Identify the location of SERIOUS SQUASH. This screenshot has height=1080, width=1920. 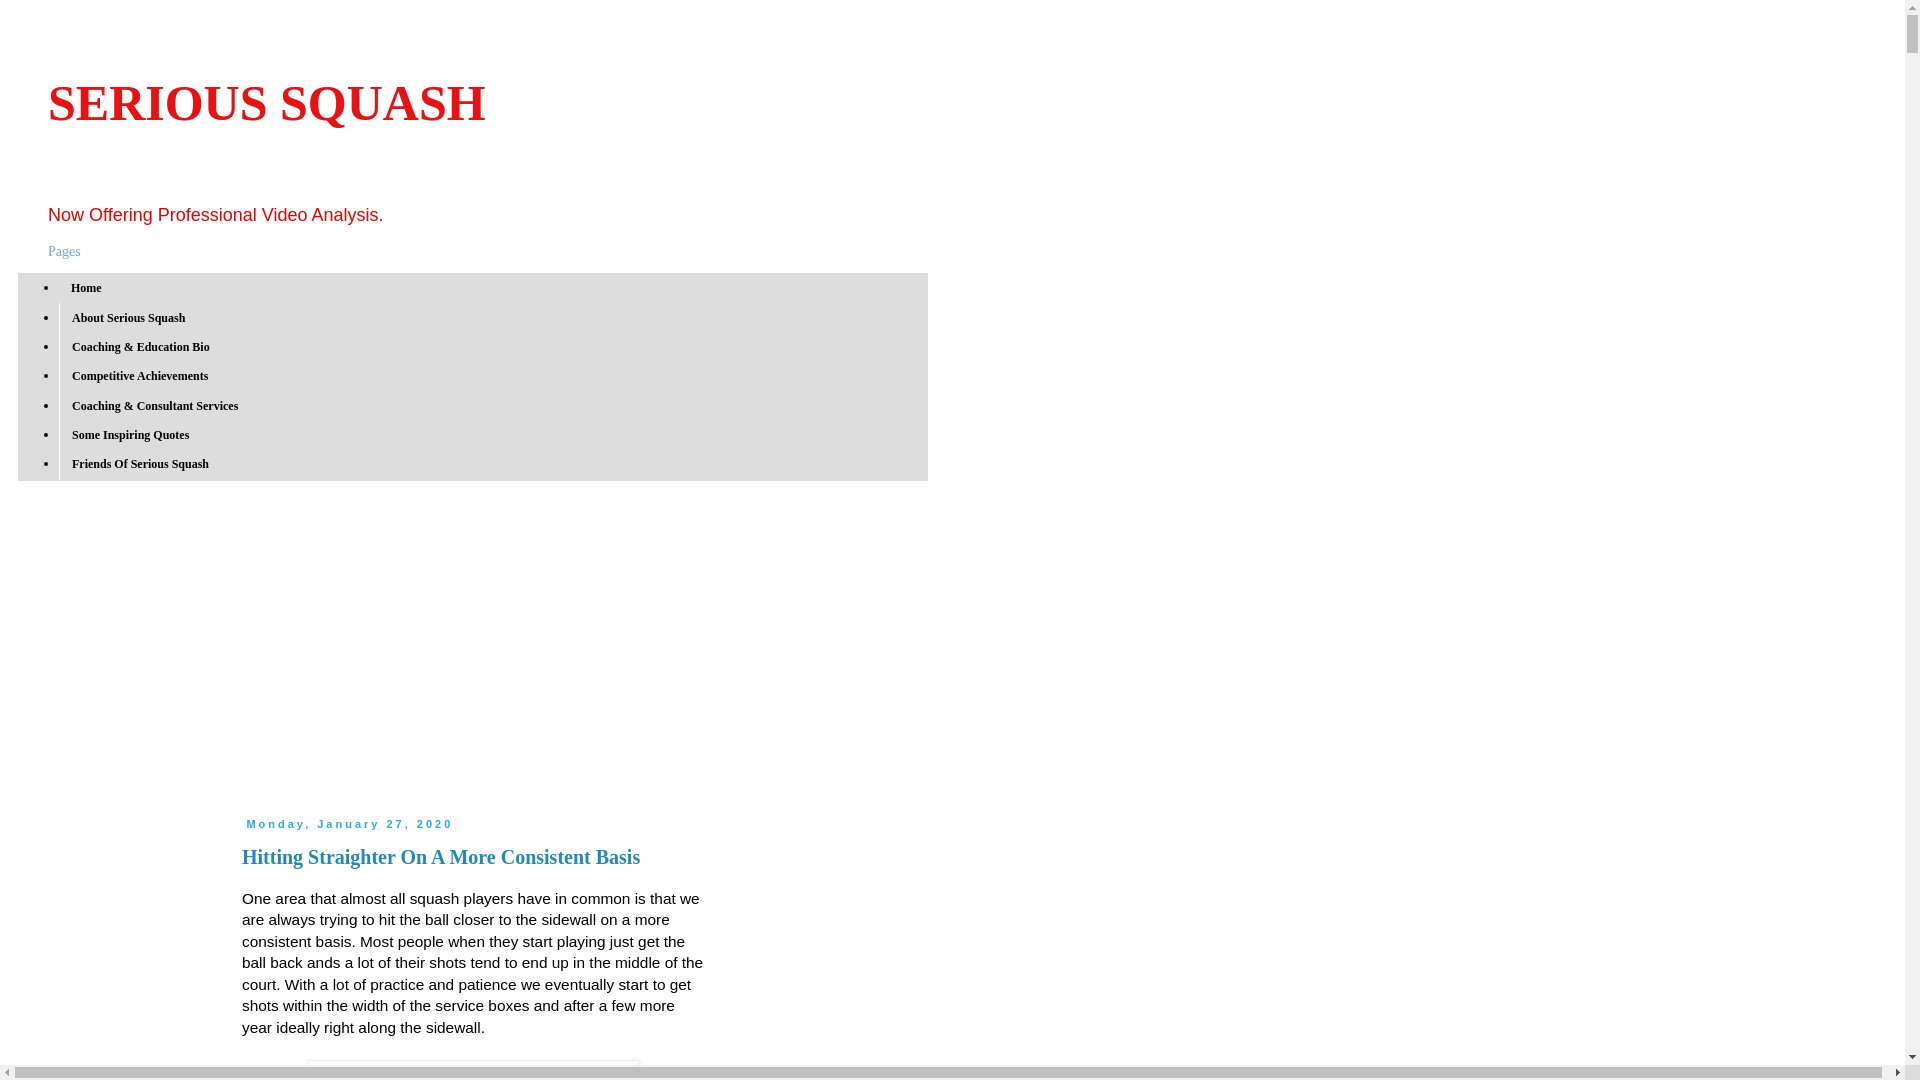
(266, 102).